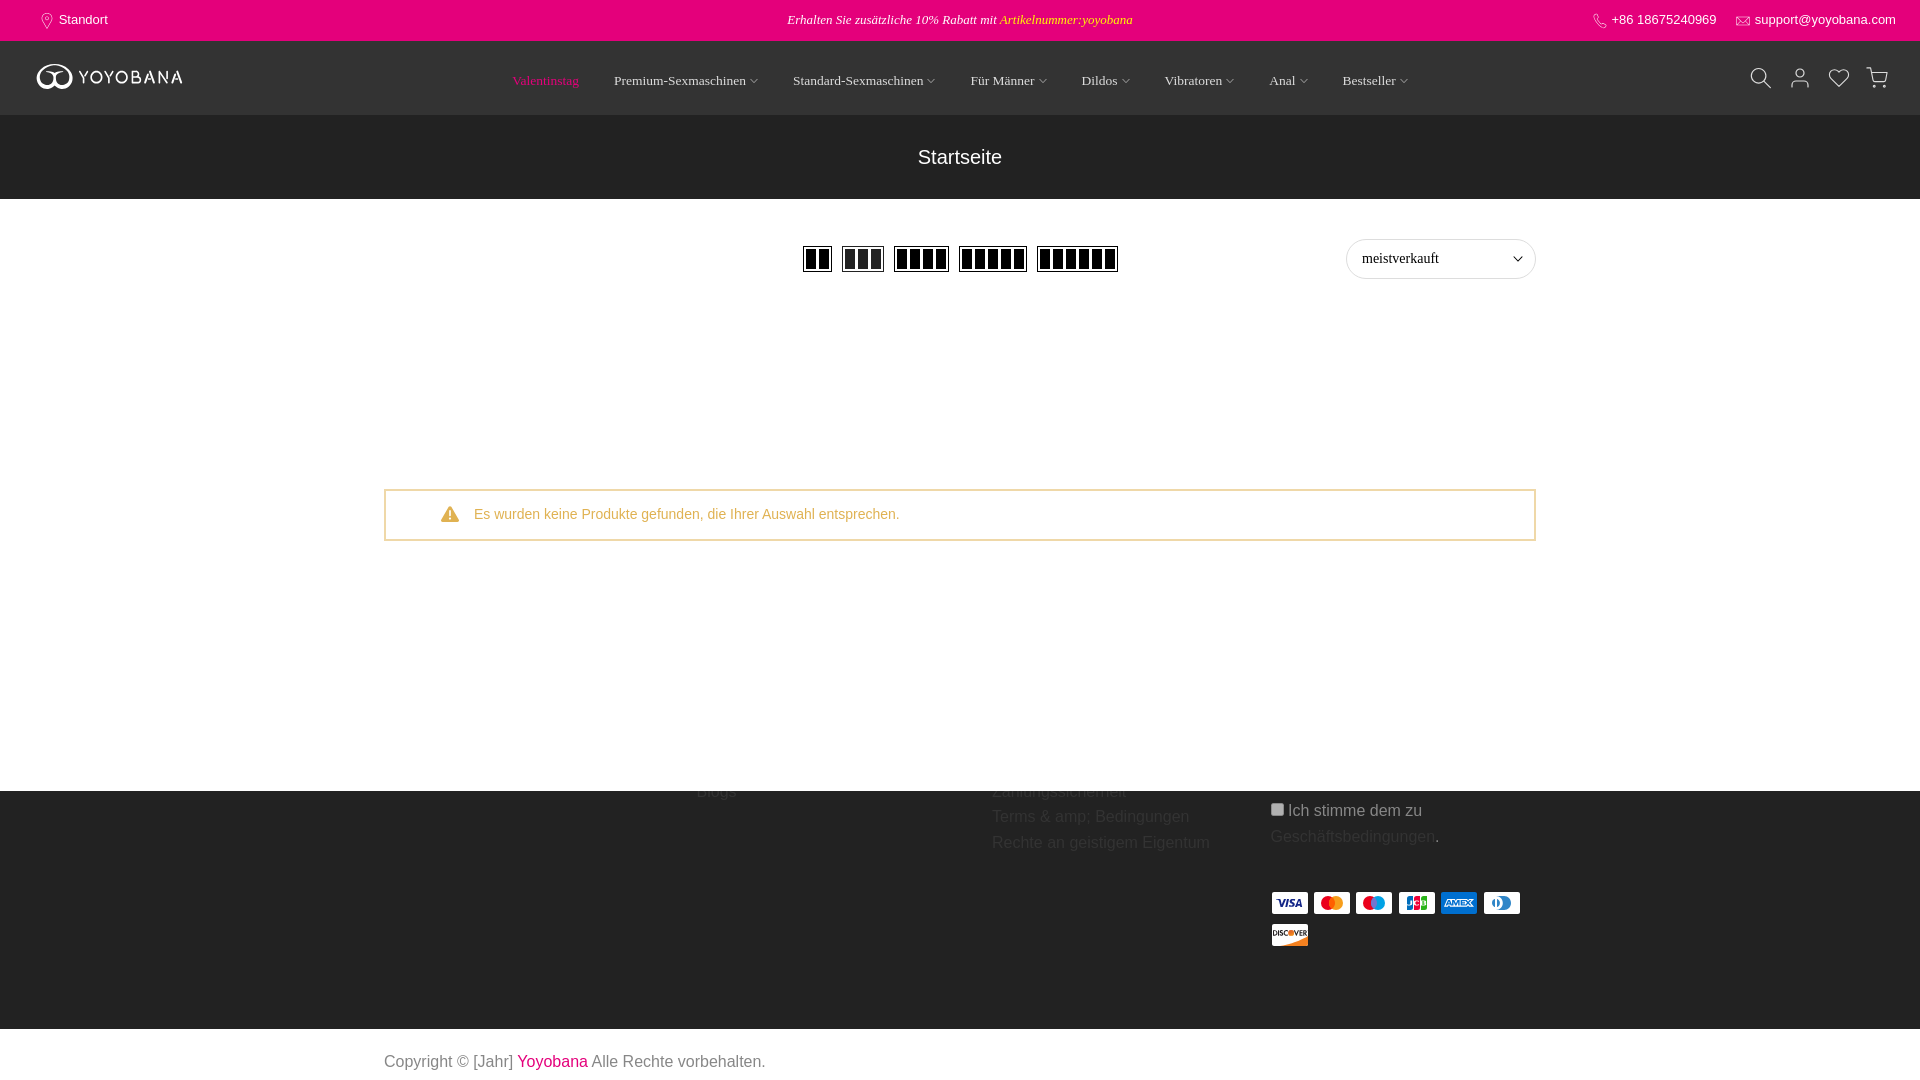 The width and height of the screenshot is (1920, 1080). Describe the element at coordinates (83, 19) in the screenshot. I see `Standort` at that location.